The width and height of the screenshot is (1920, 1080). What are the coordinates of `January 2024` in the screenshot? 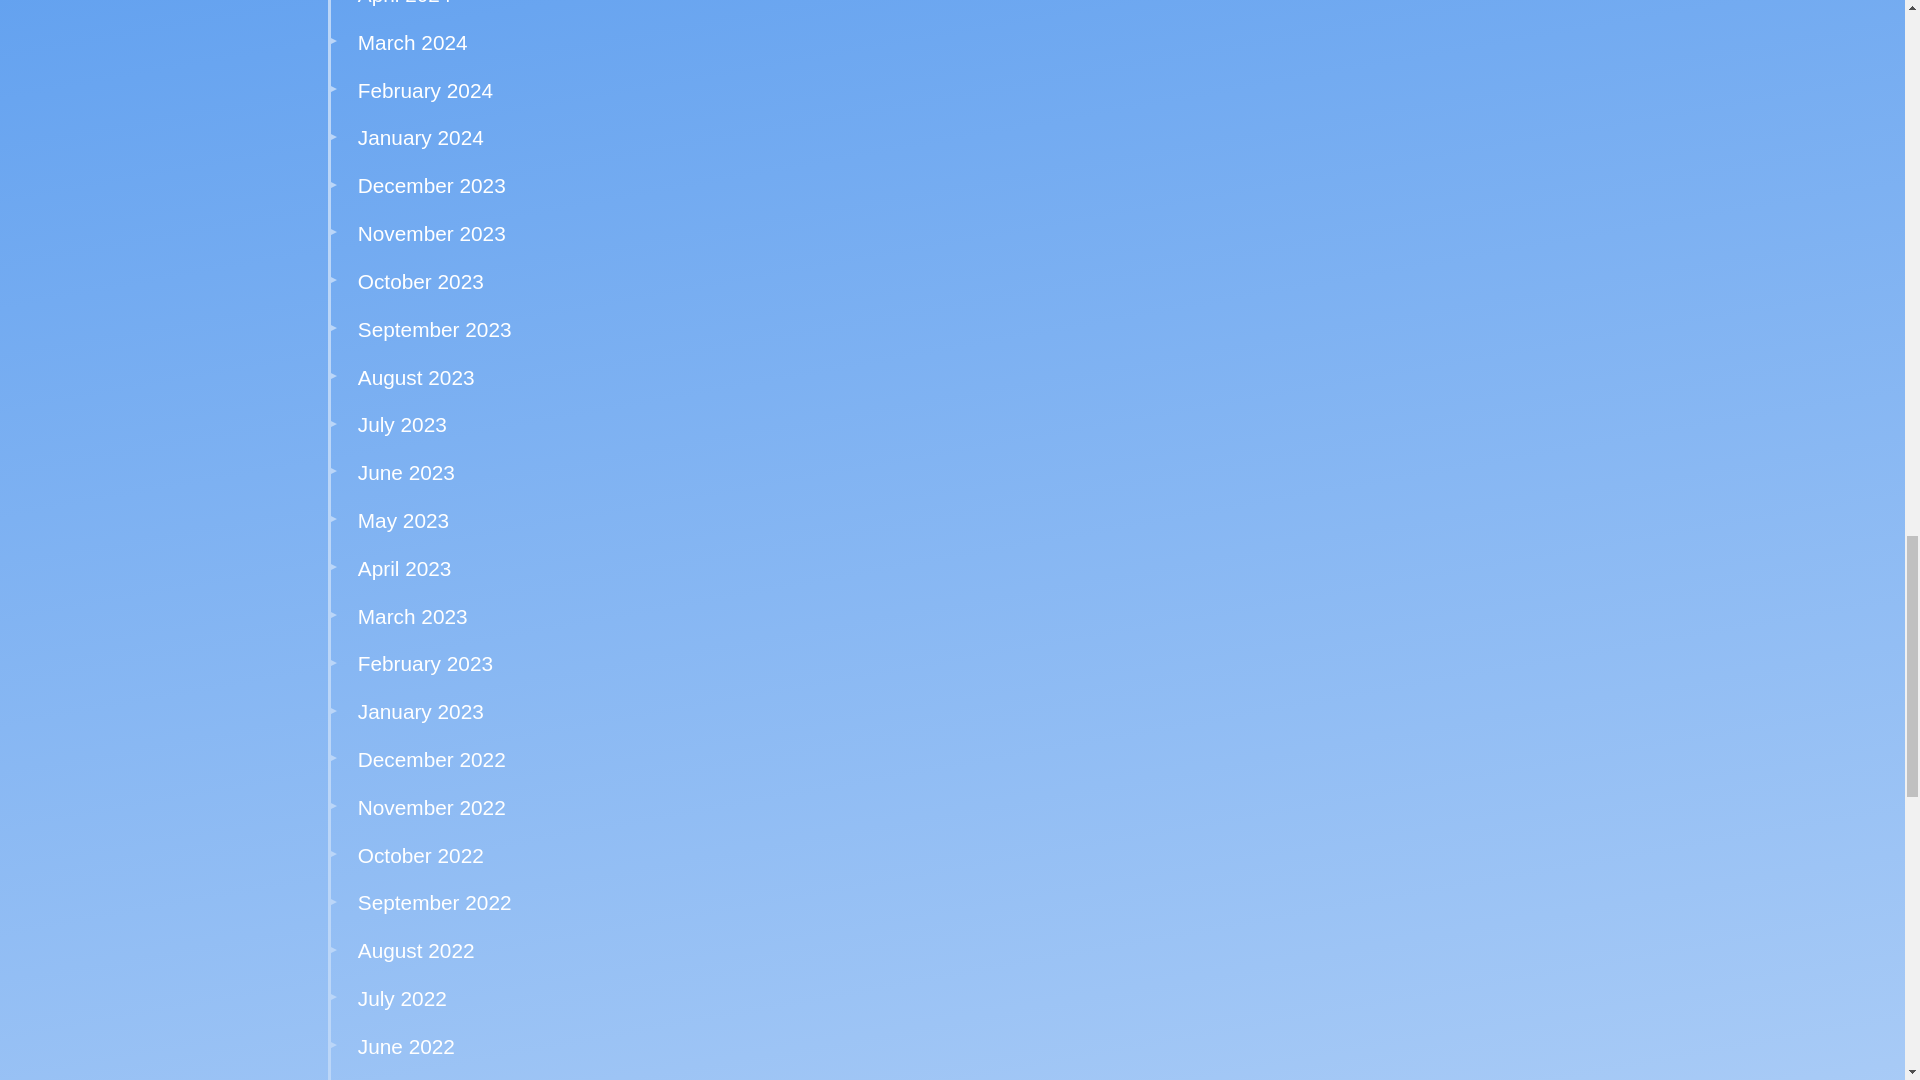 It's located at (420, 138).